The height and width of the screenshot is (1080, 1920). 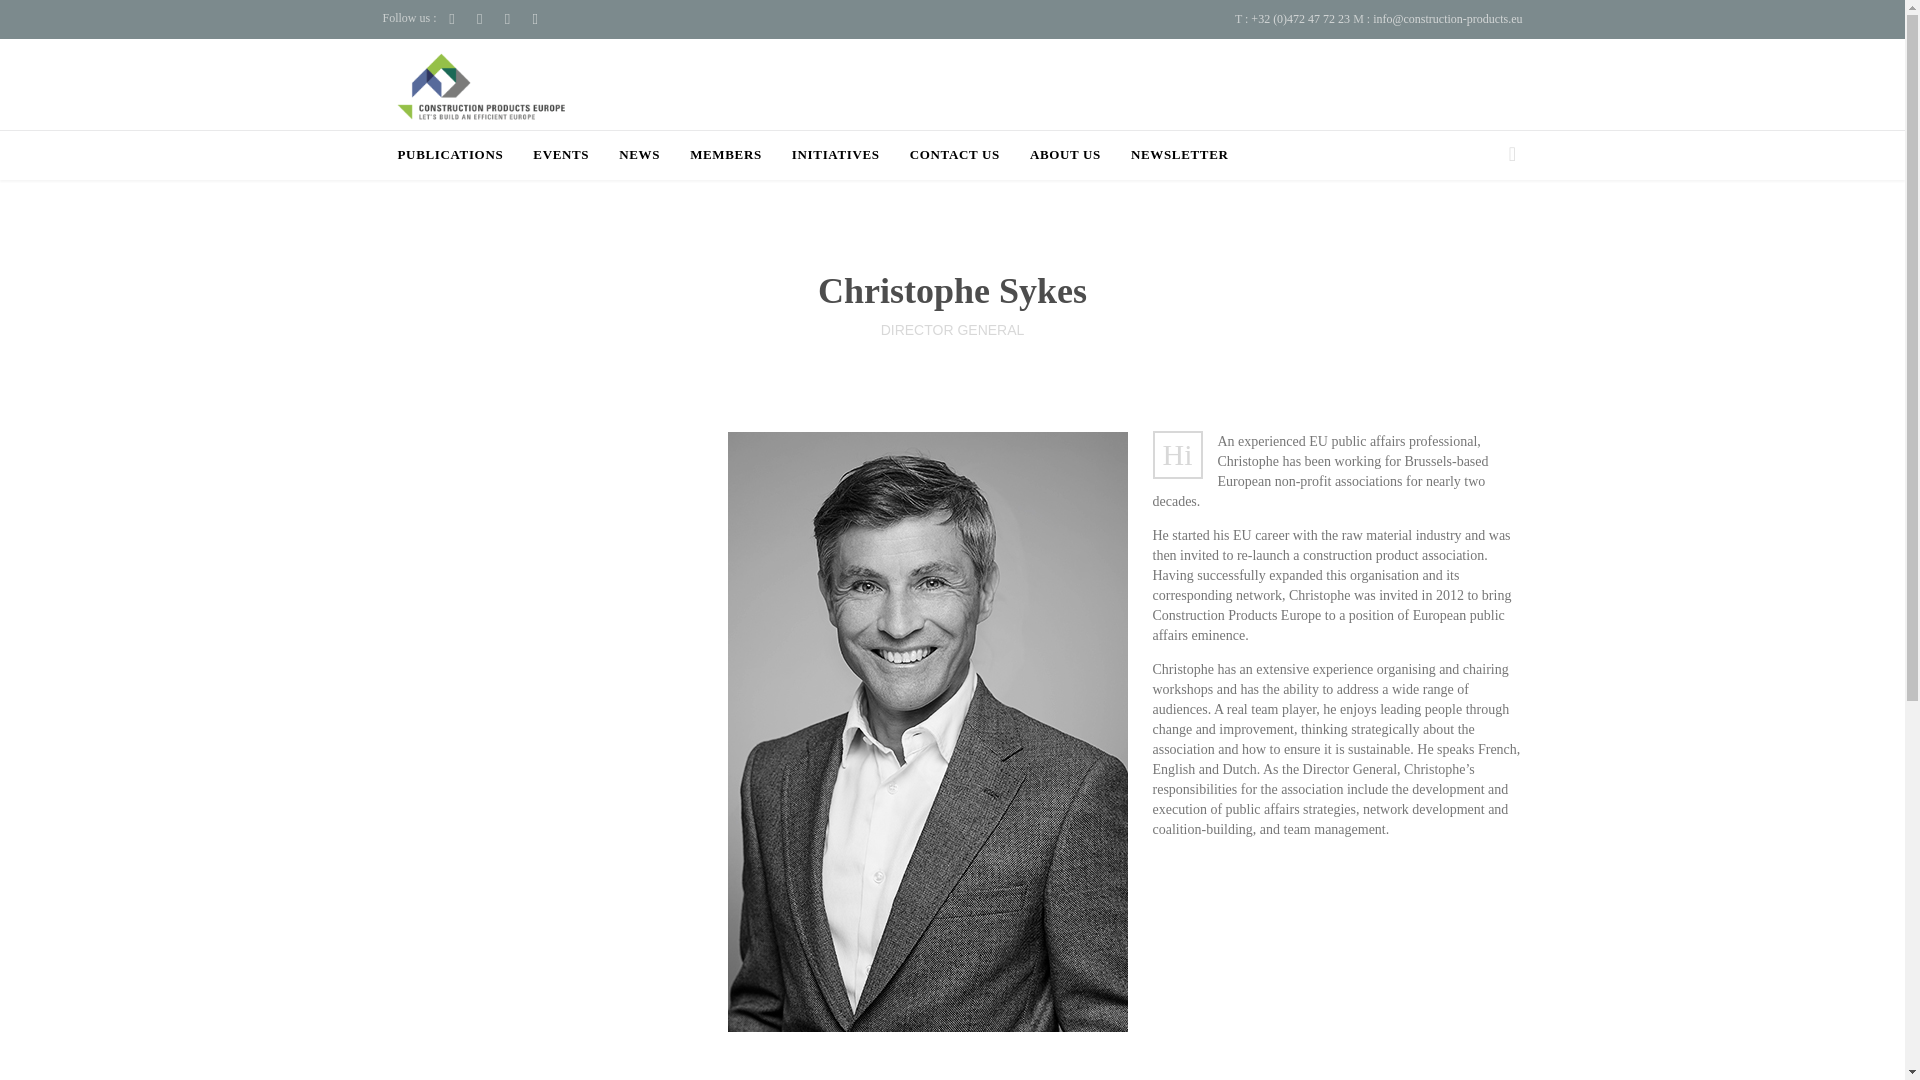 I want to click on EVENTS, so click(x=561, y=156).